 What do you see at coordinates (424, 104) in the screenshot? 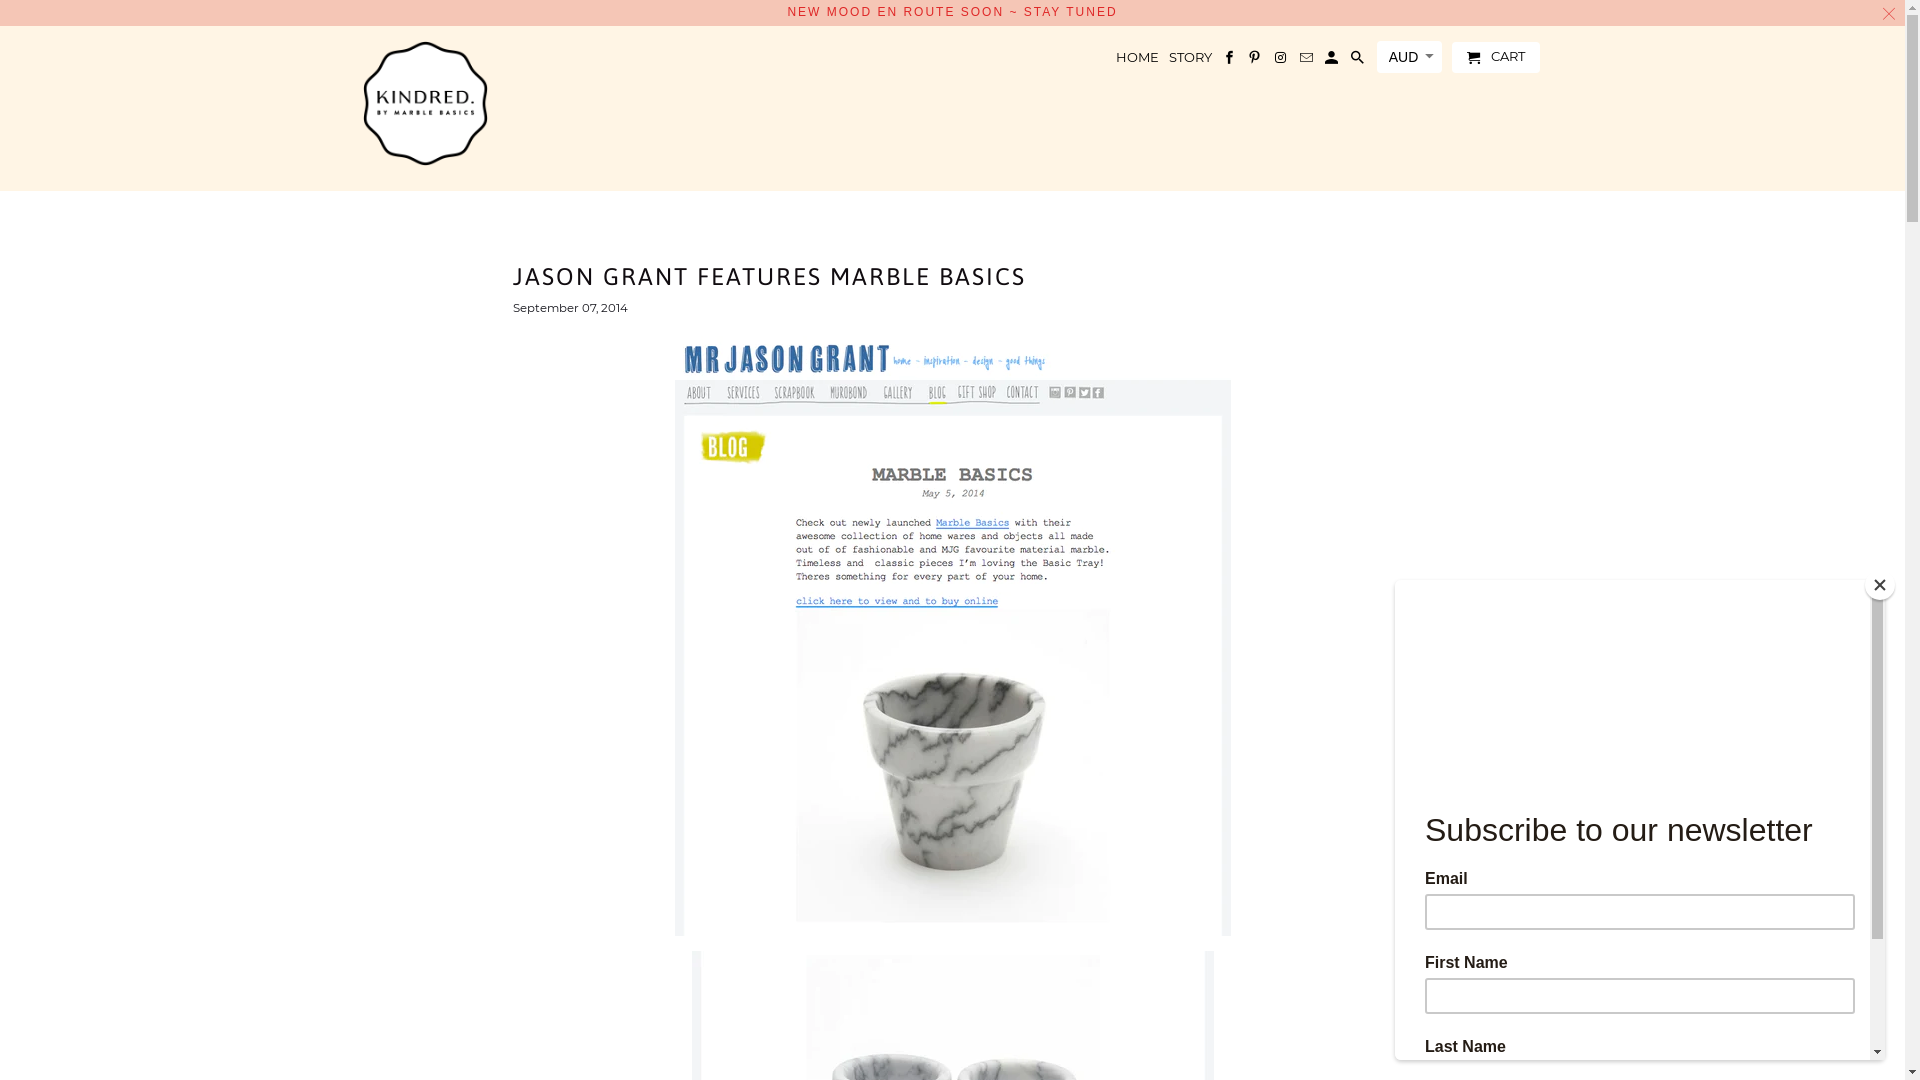
I see `Marble Basics` at bounding box center [424, 104].